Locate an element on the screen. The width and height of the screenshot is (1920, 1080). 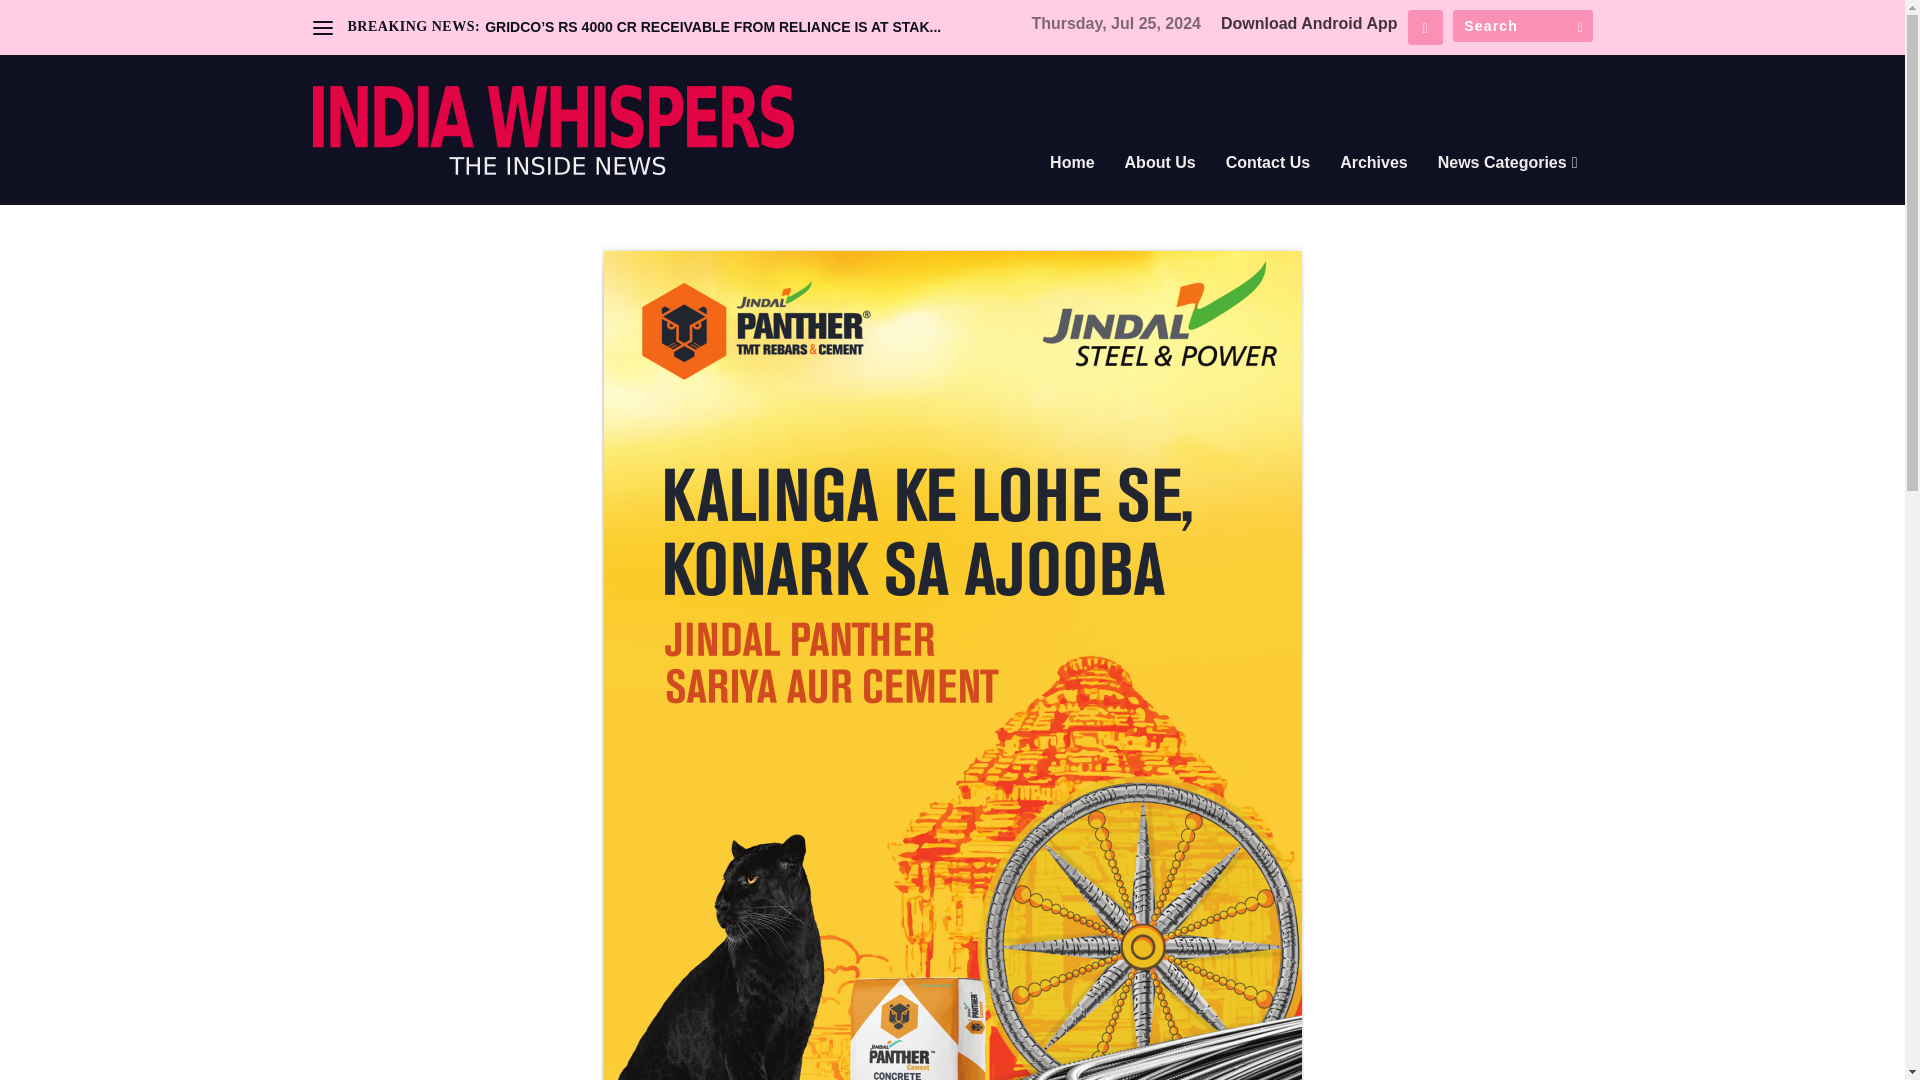
Archives is located at coordinates (1374, 190).